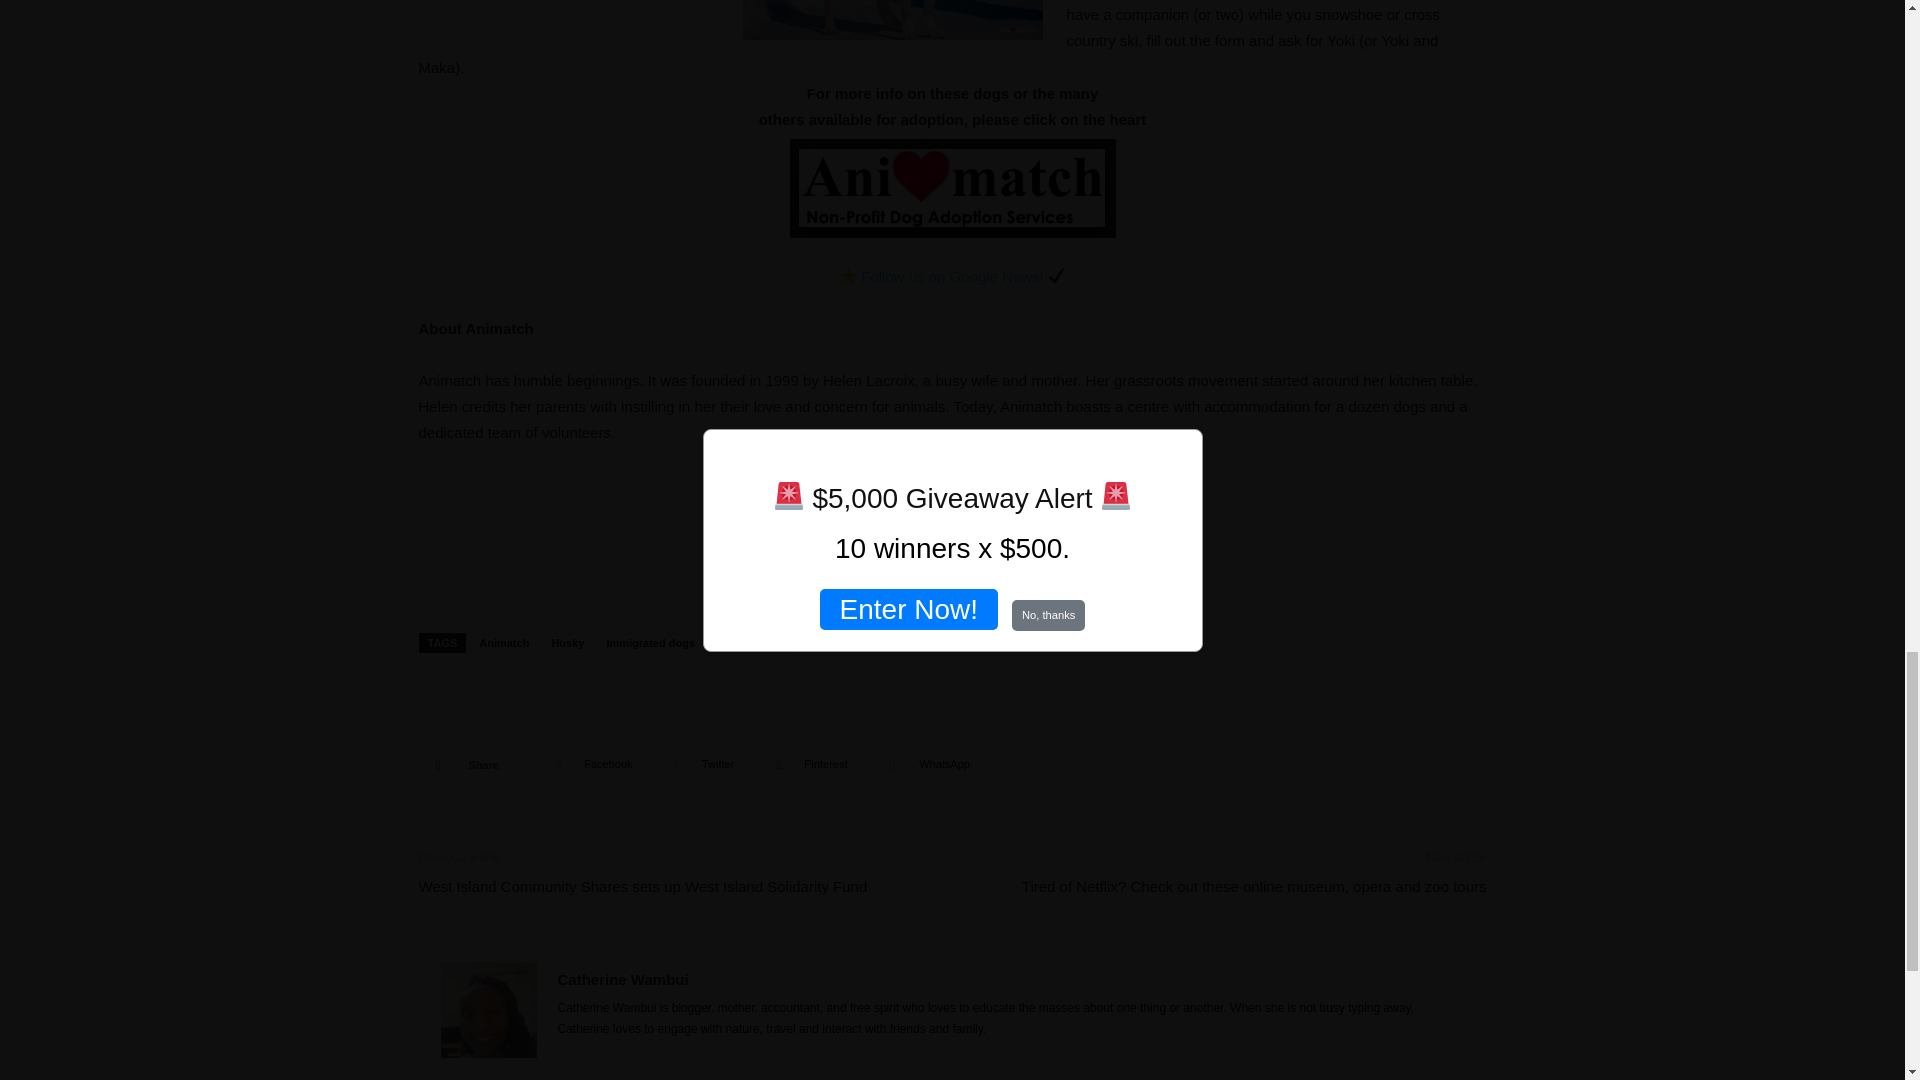  Describe the element at coordinates (952, 276) in the screenshot. I see `Follow us on Google News!` at that location.